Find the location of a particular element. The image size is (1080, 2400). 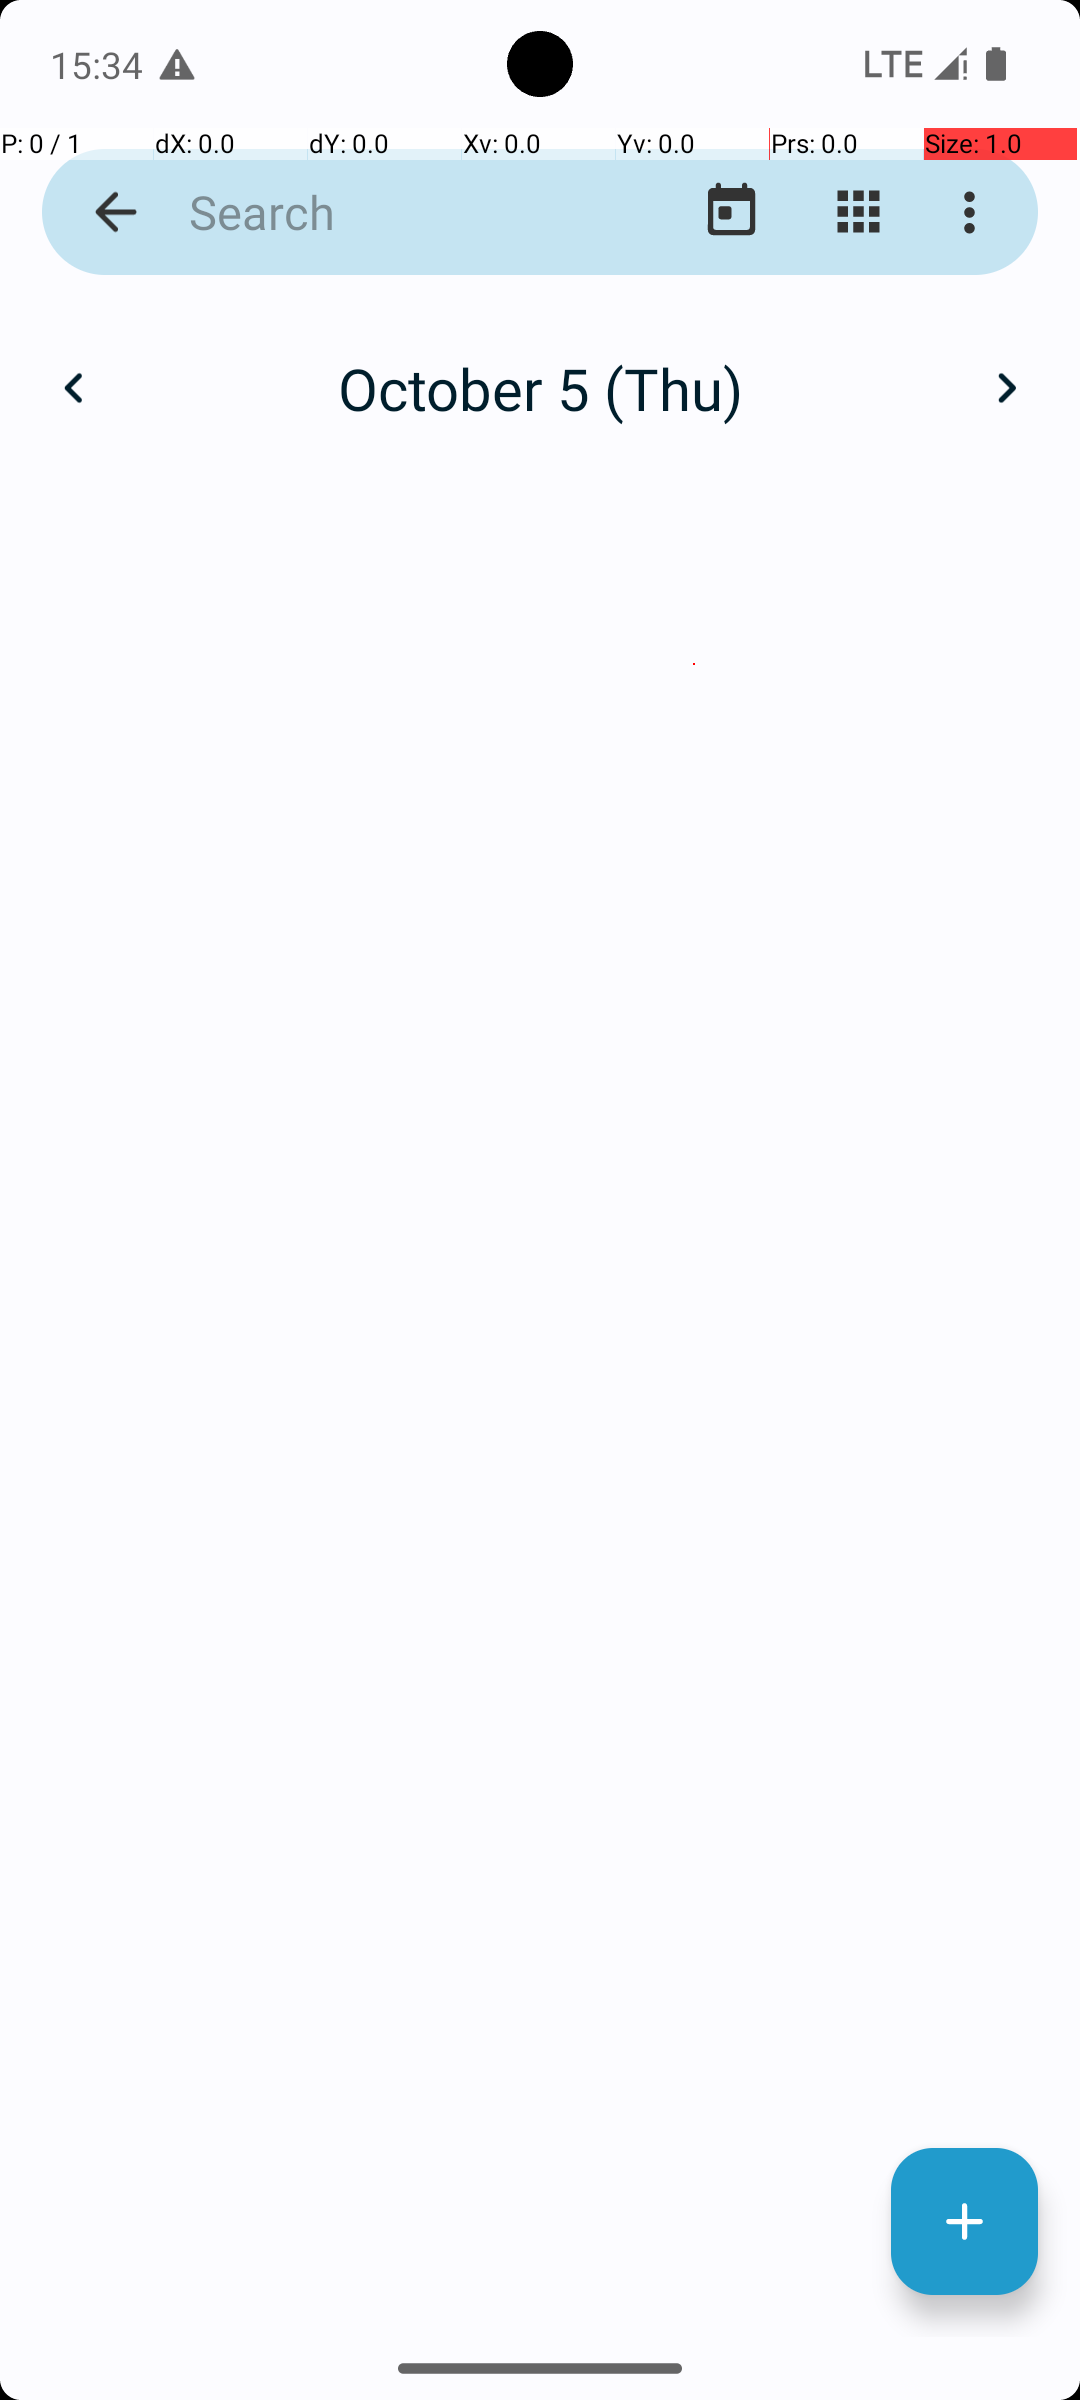

October 5 (Thu) is located at coordinates (540, 388).